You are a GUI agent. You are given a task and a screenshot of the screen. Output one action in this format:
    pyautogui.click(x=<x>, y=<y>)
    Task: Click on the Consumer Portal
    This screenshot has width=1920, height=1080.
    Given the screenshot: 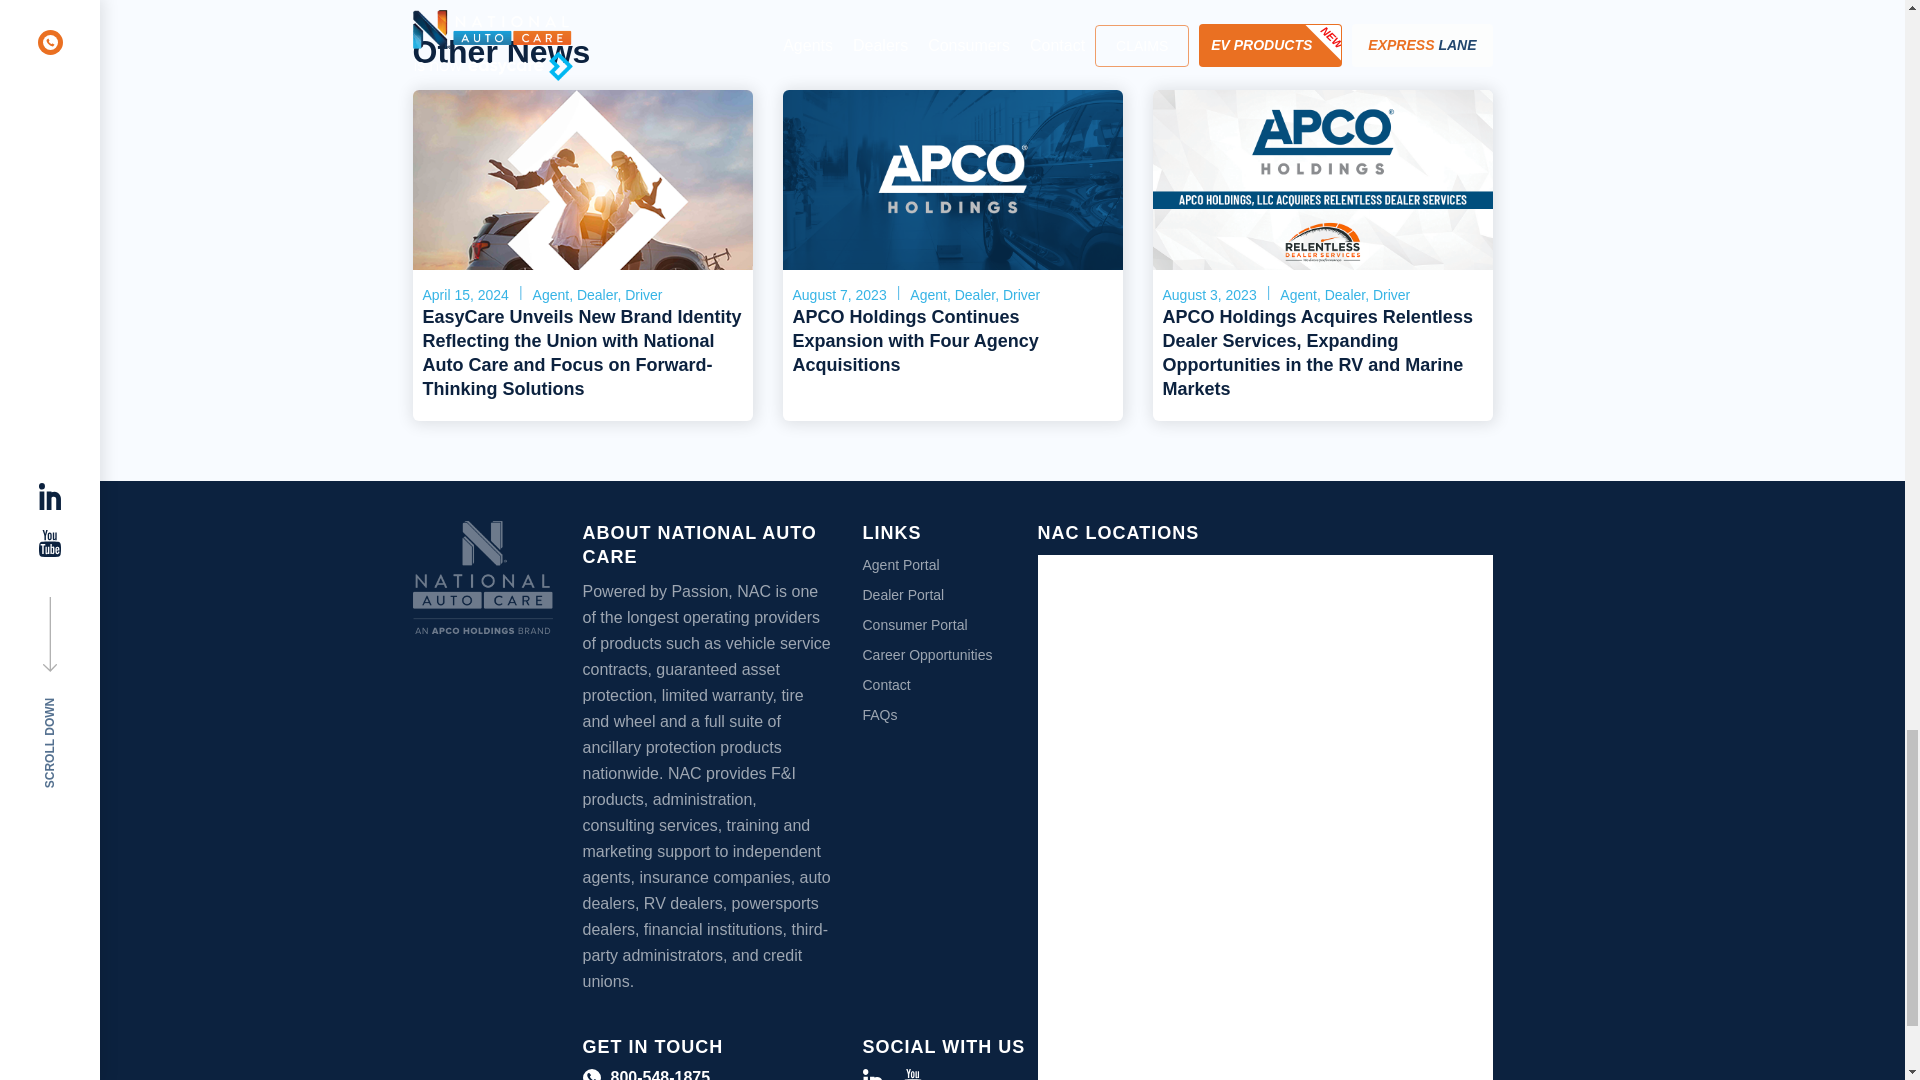 What is the action you would take?
    pyautogui.click(x=914, y=624)
    